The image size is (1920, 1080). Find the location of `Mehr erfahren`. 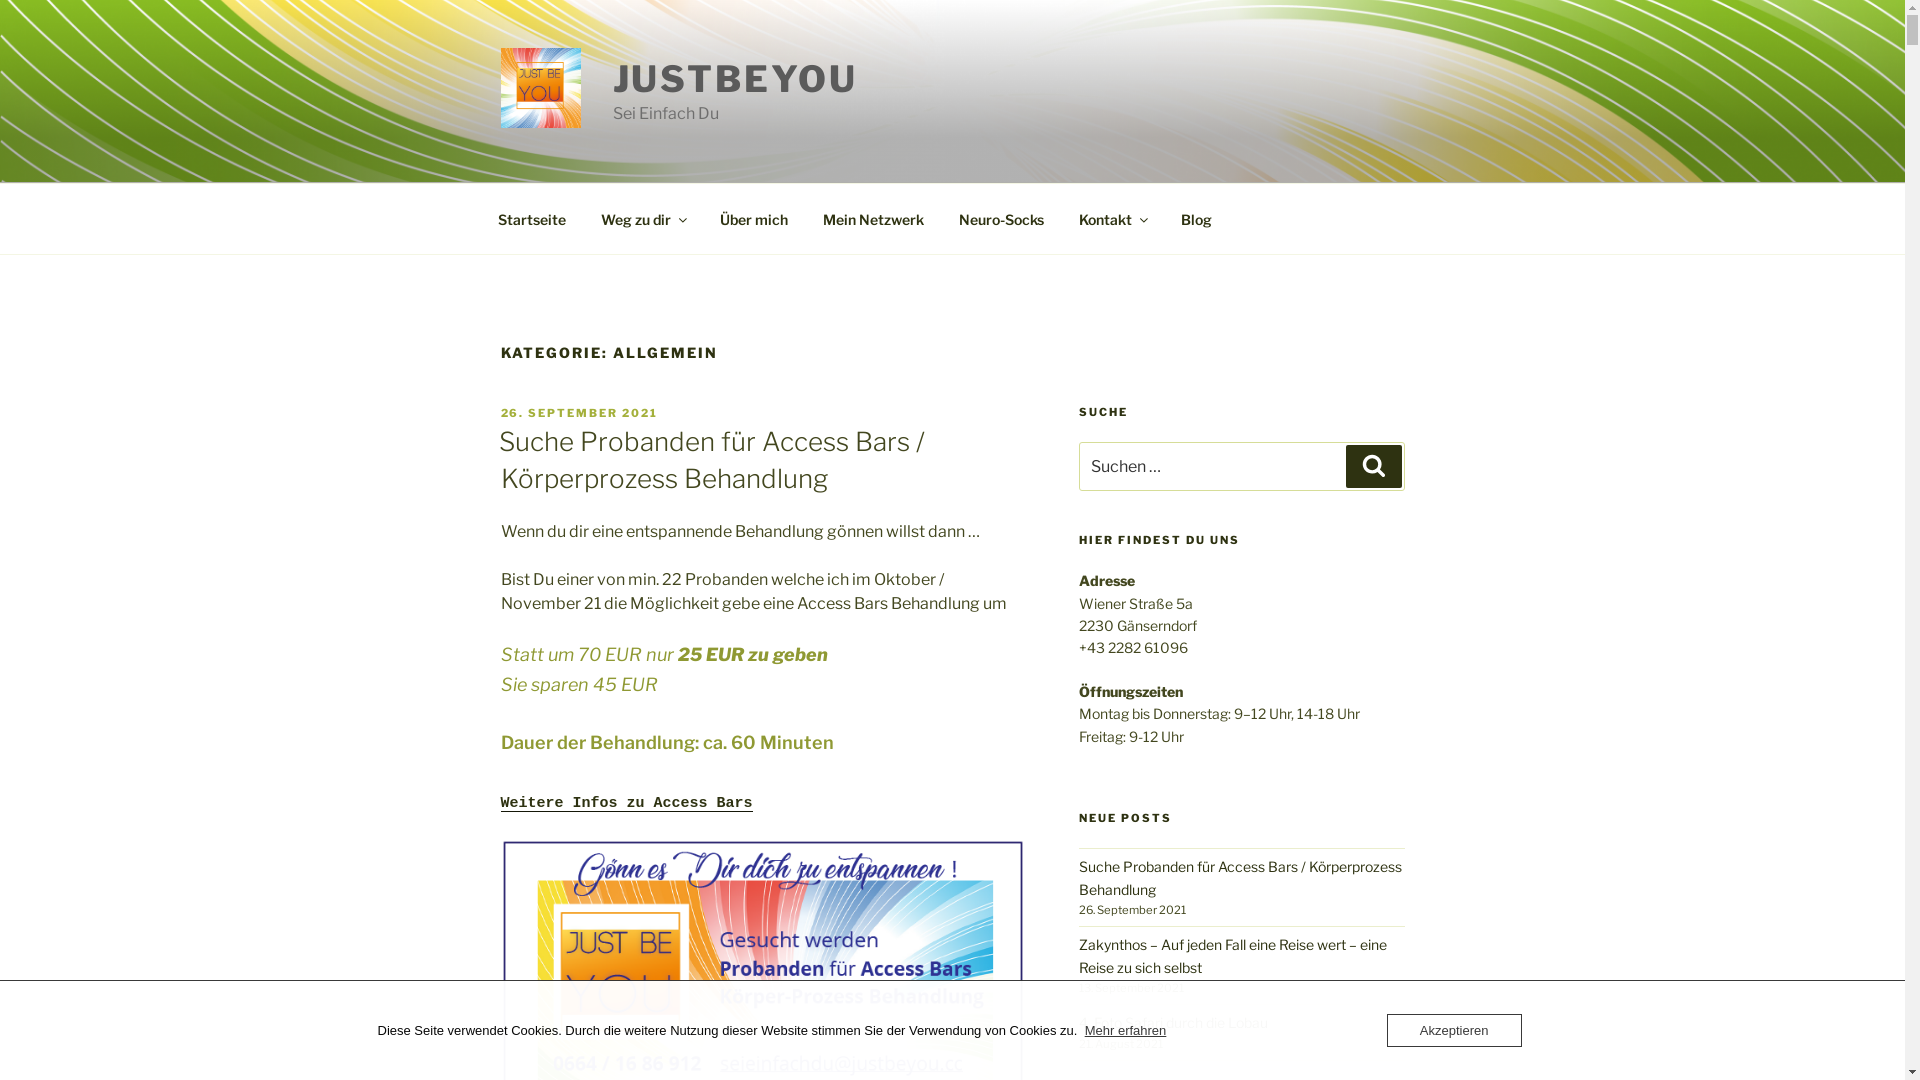

Mehr erfahren is located at coordinates (1126, 1030).